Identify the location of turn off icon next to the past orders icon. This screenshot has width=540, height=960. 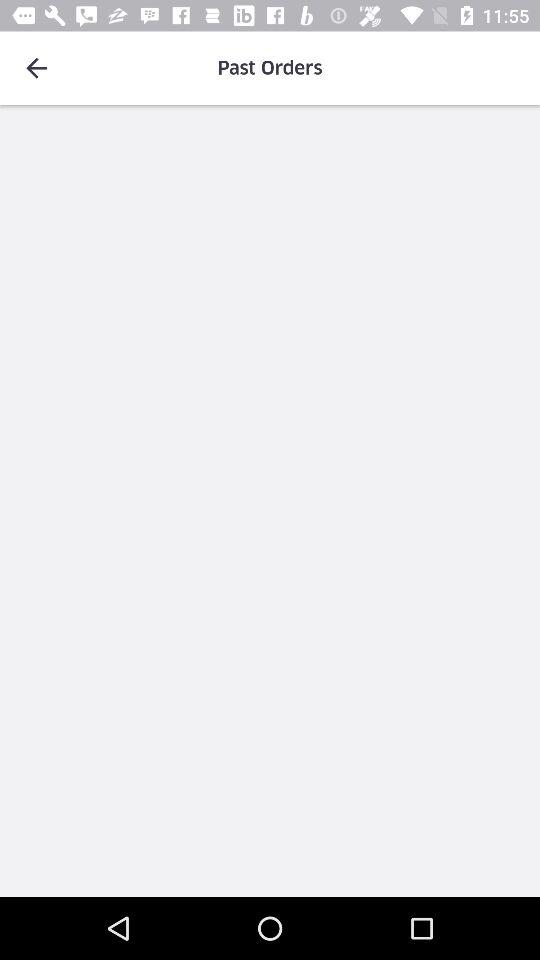
(36, 68).